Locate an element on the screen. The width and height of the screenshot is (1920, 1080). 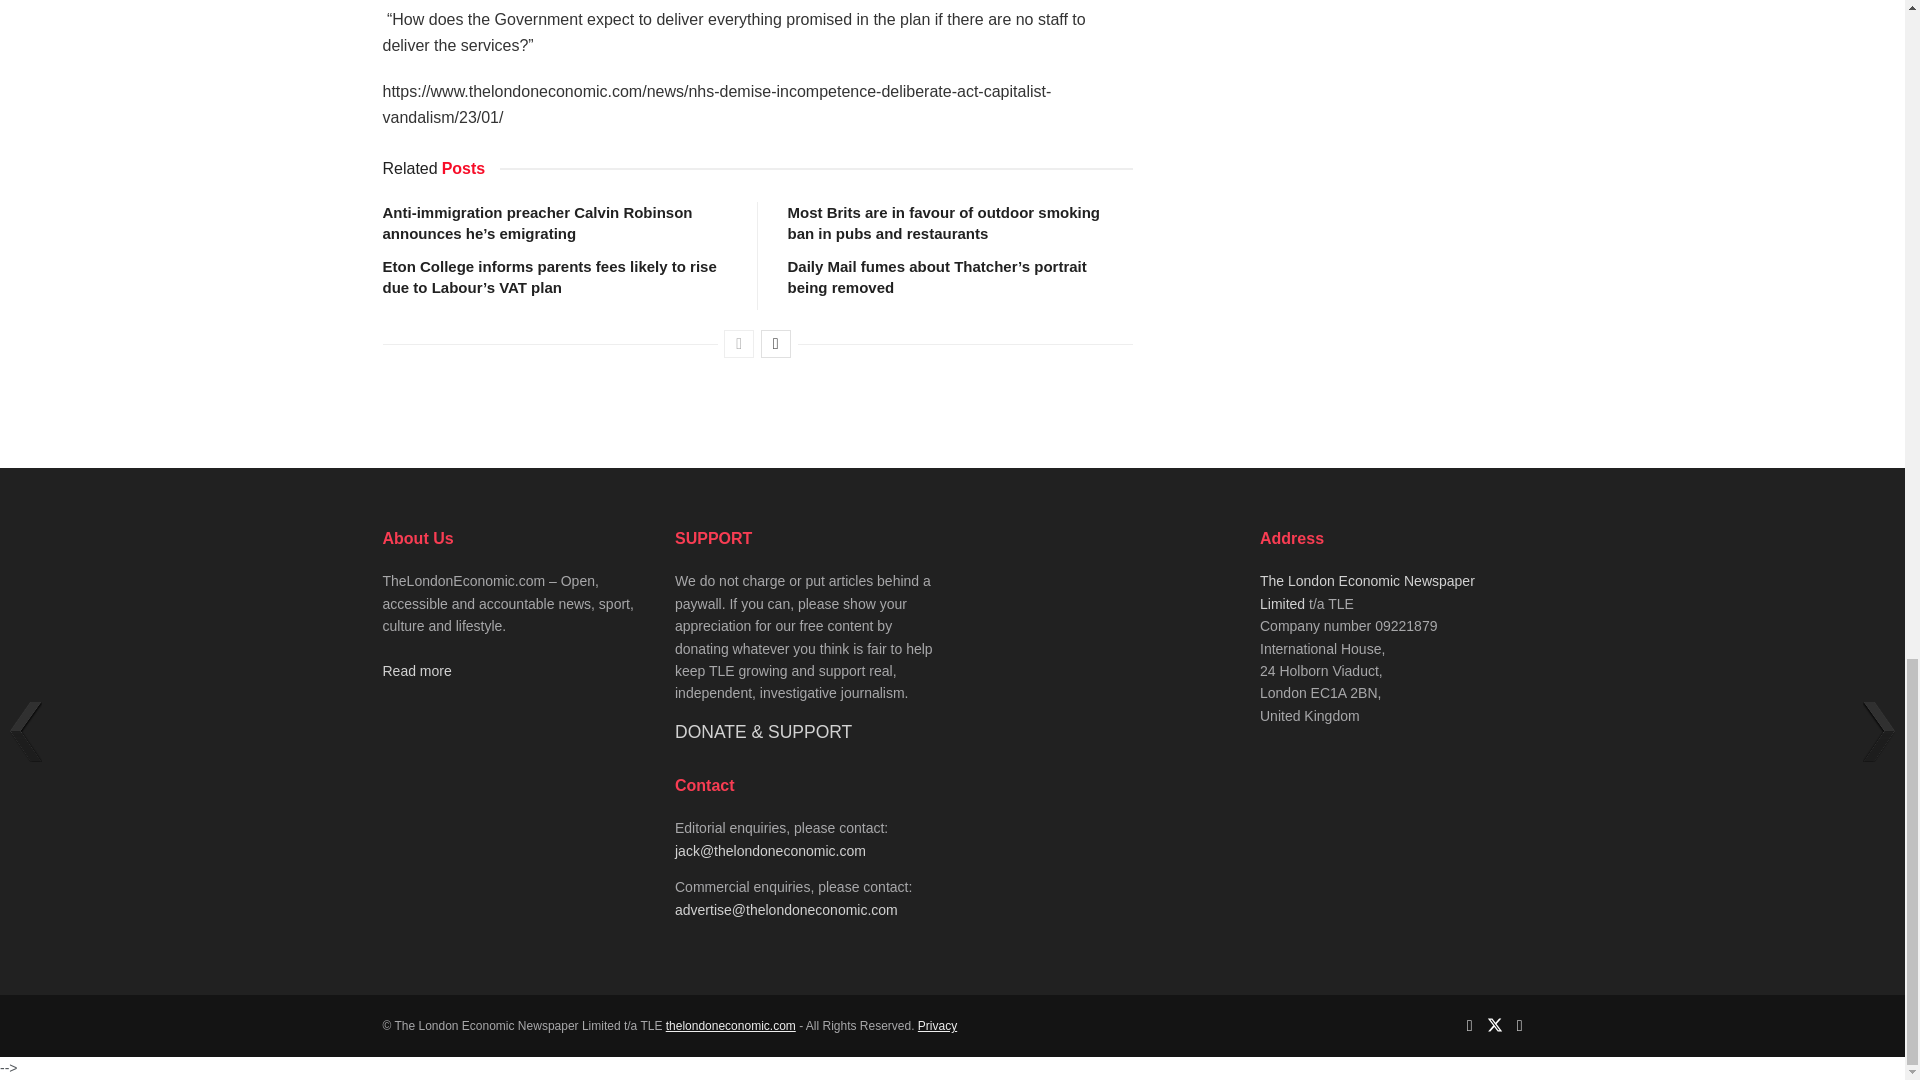
Privacy is located at coordinates (936, 1026).